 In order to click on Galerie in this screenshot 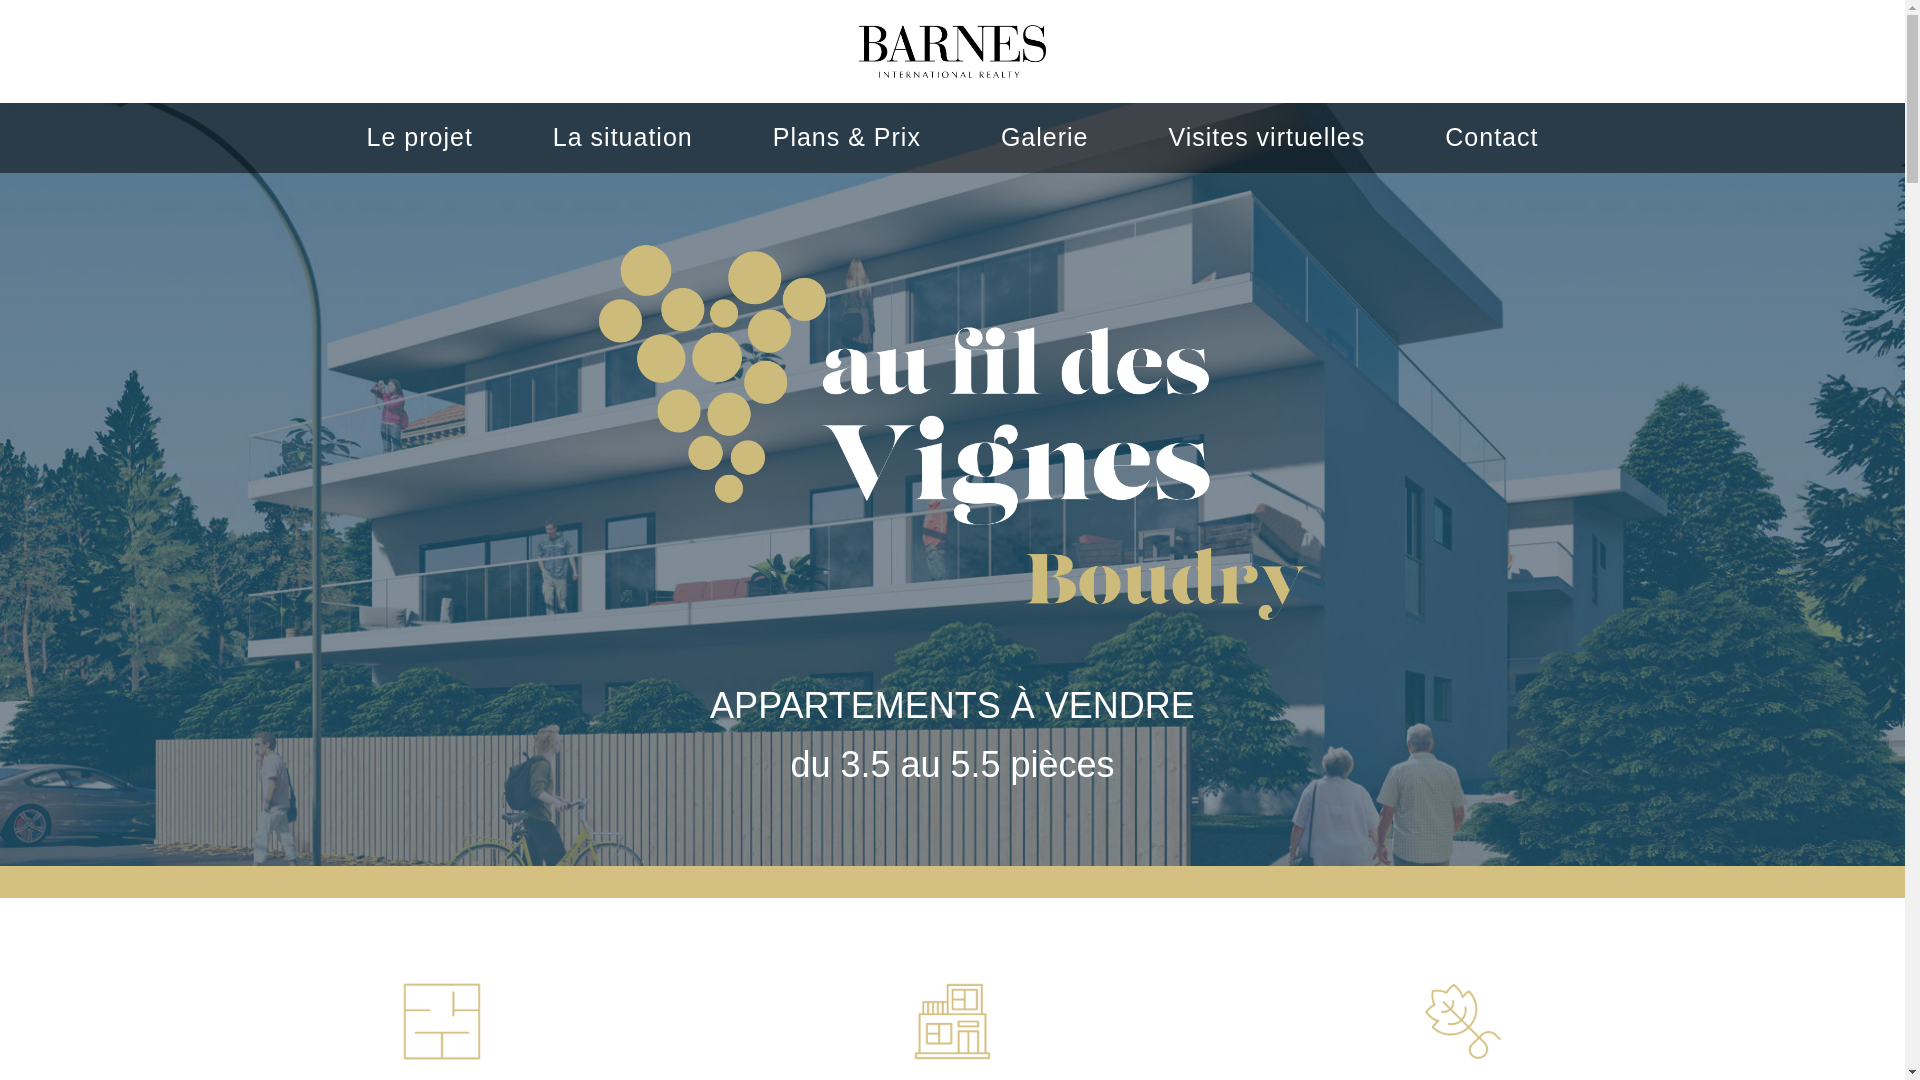, I will do `click(1045, 137)`.